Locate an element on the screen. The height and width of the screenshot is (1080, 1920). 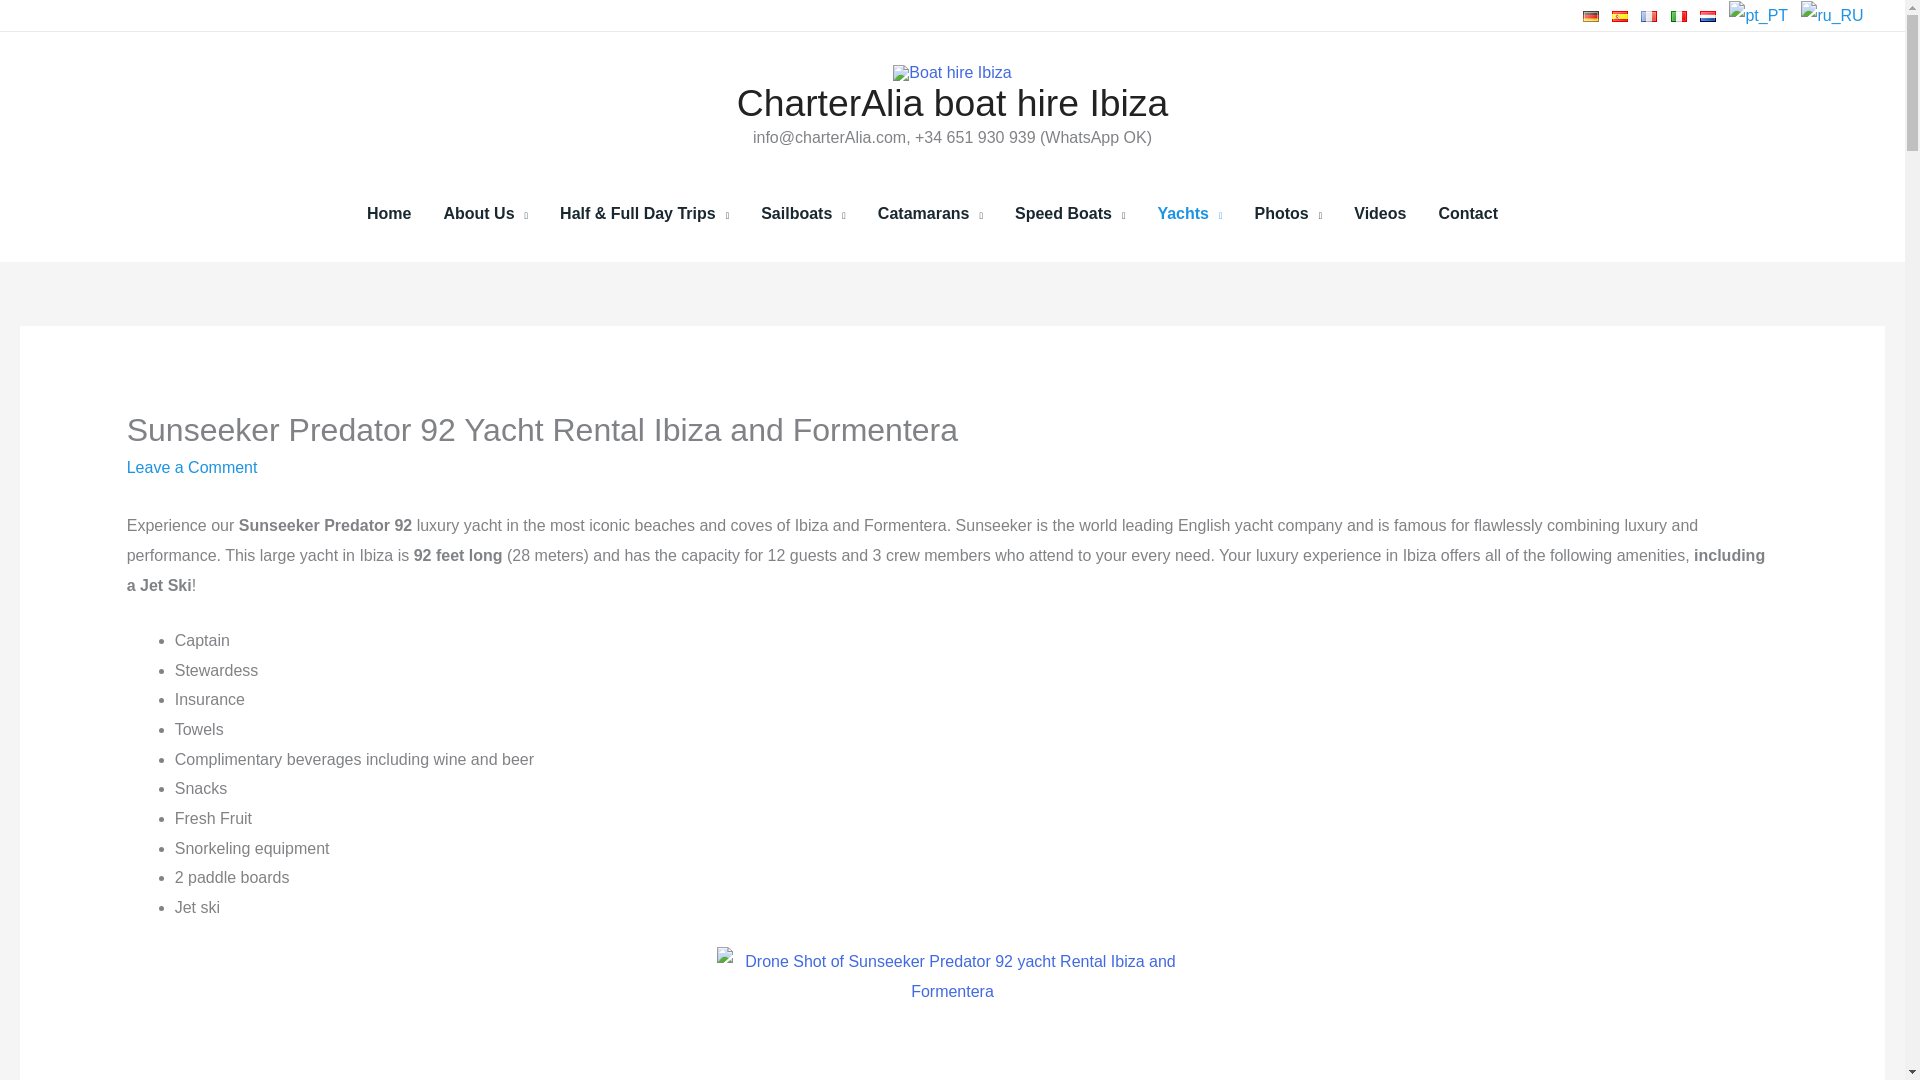
Italiano is located at coordinates (1678, 14).